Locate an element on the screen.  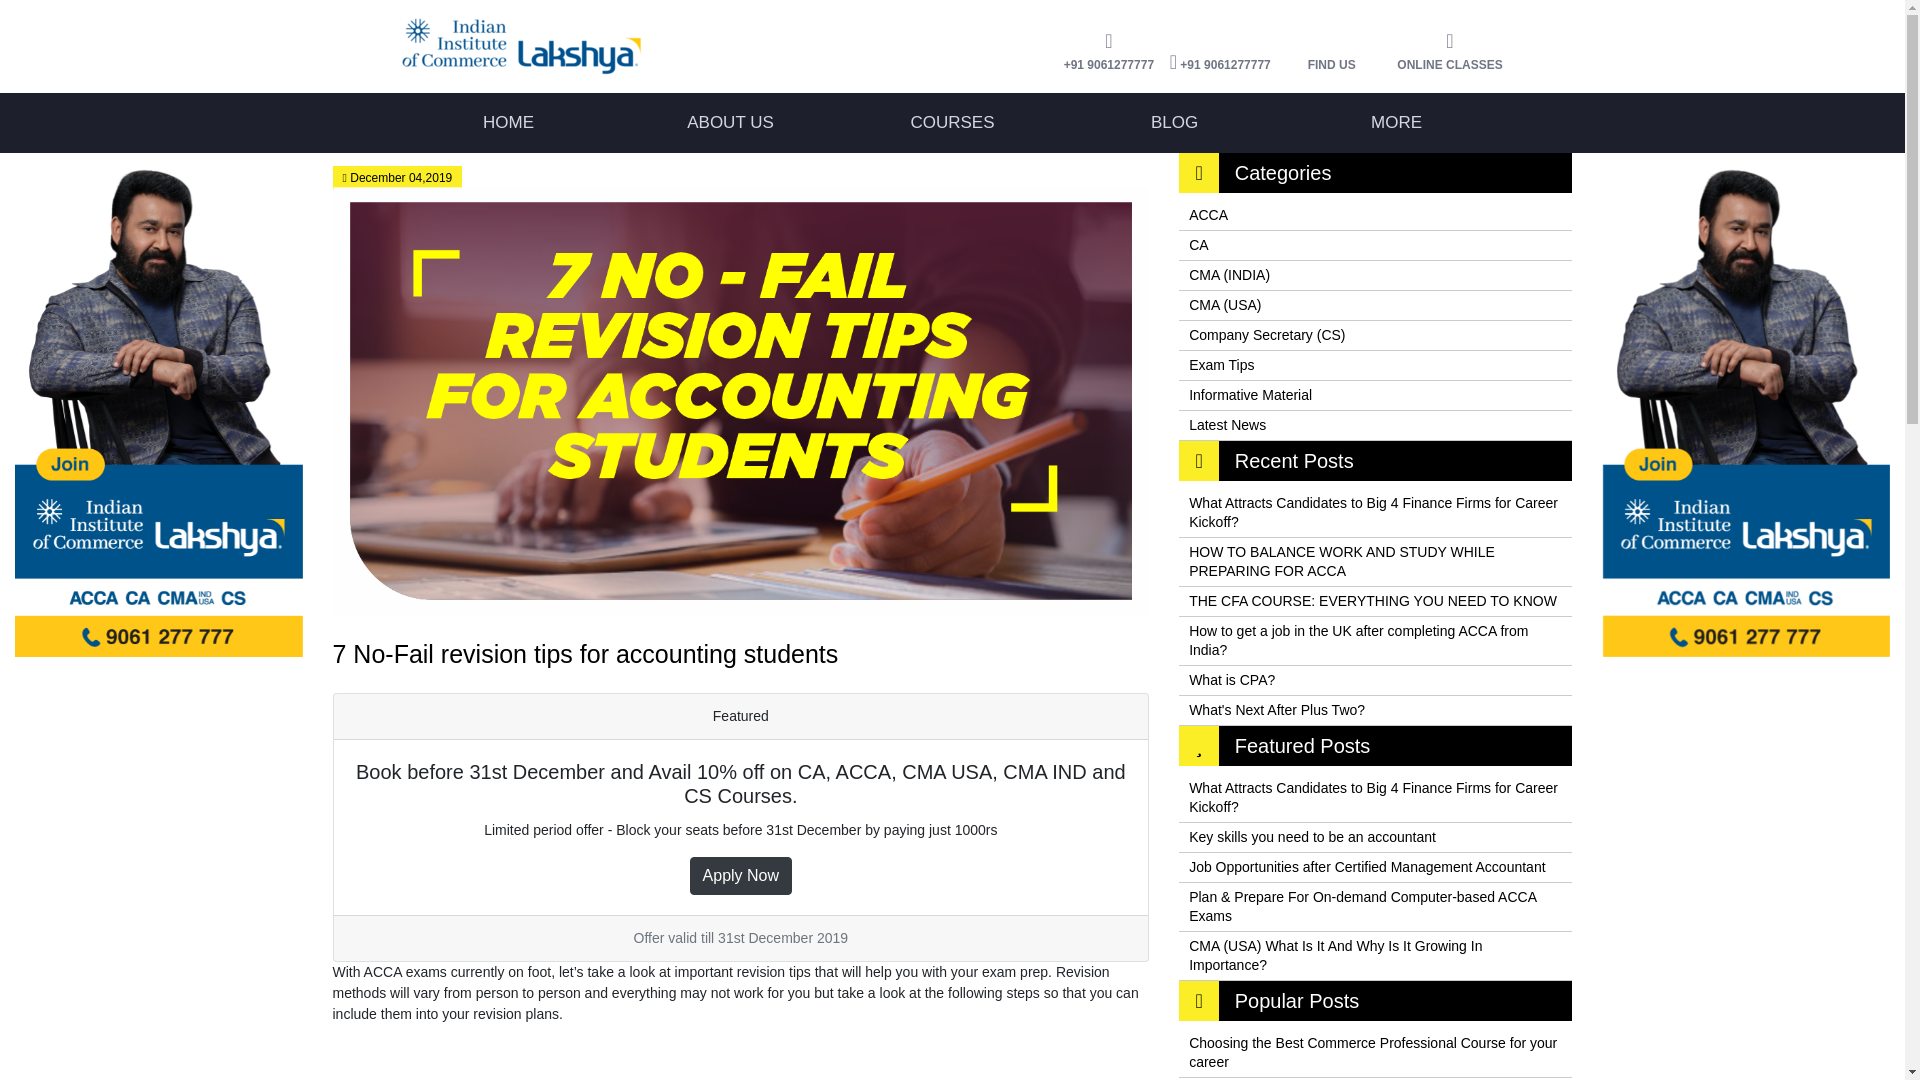
How to get a job in the UK after completing ACCA from India? is located at coordinates (1375, 640).